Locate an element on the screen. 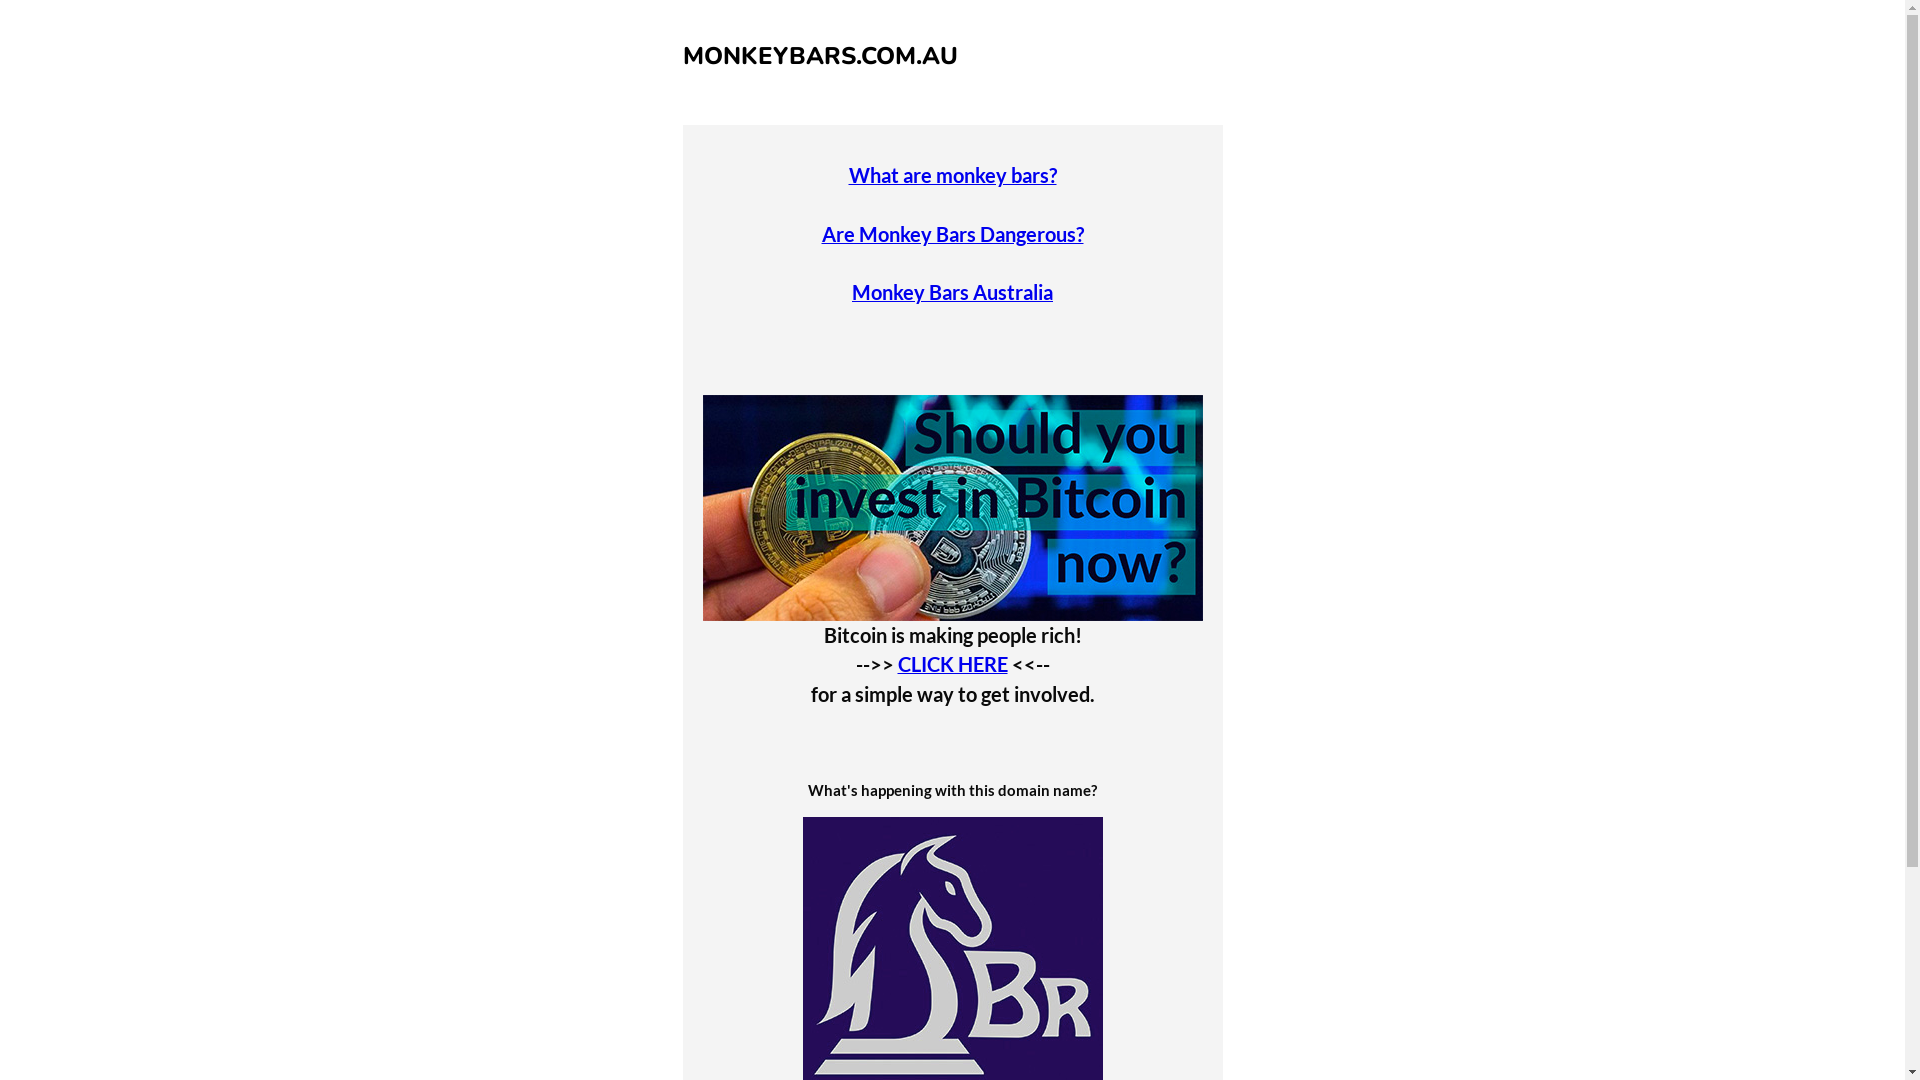 This screenshot has width=1920, height=1080. Monkey Bars Australia is located at coordinates (952, 292).